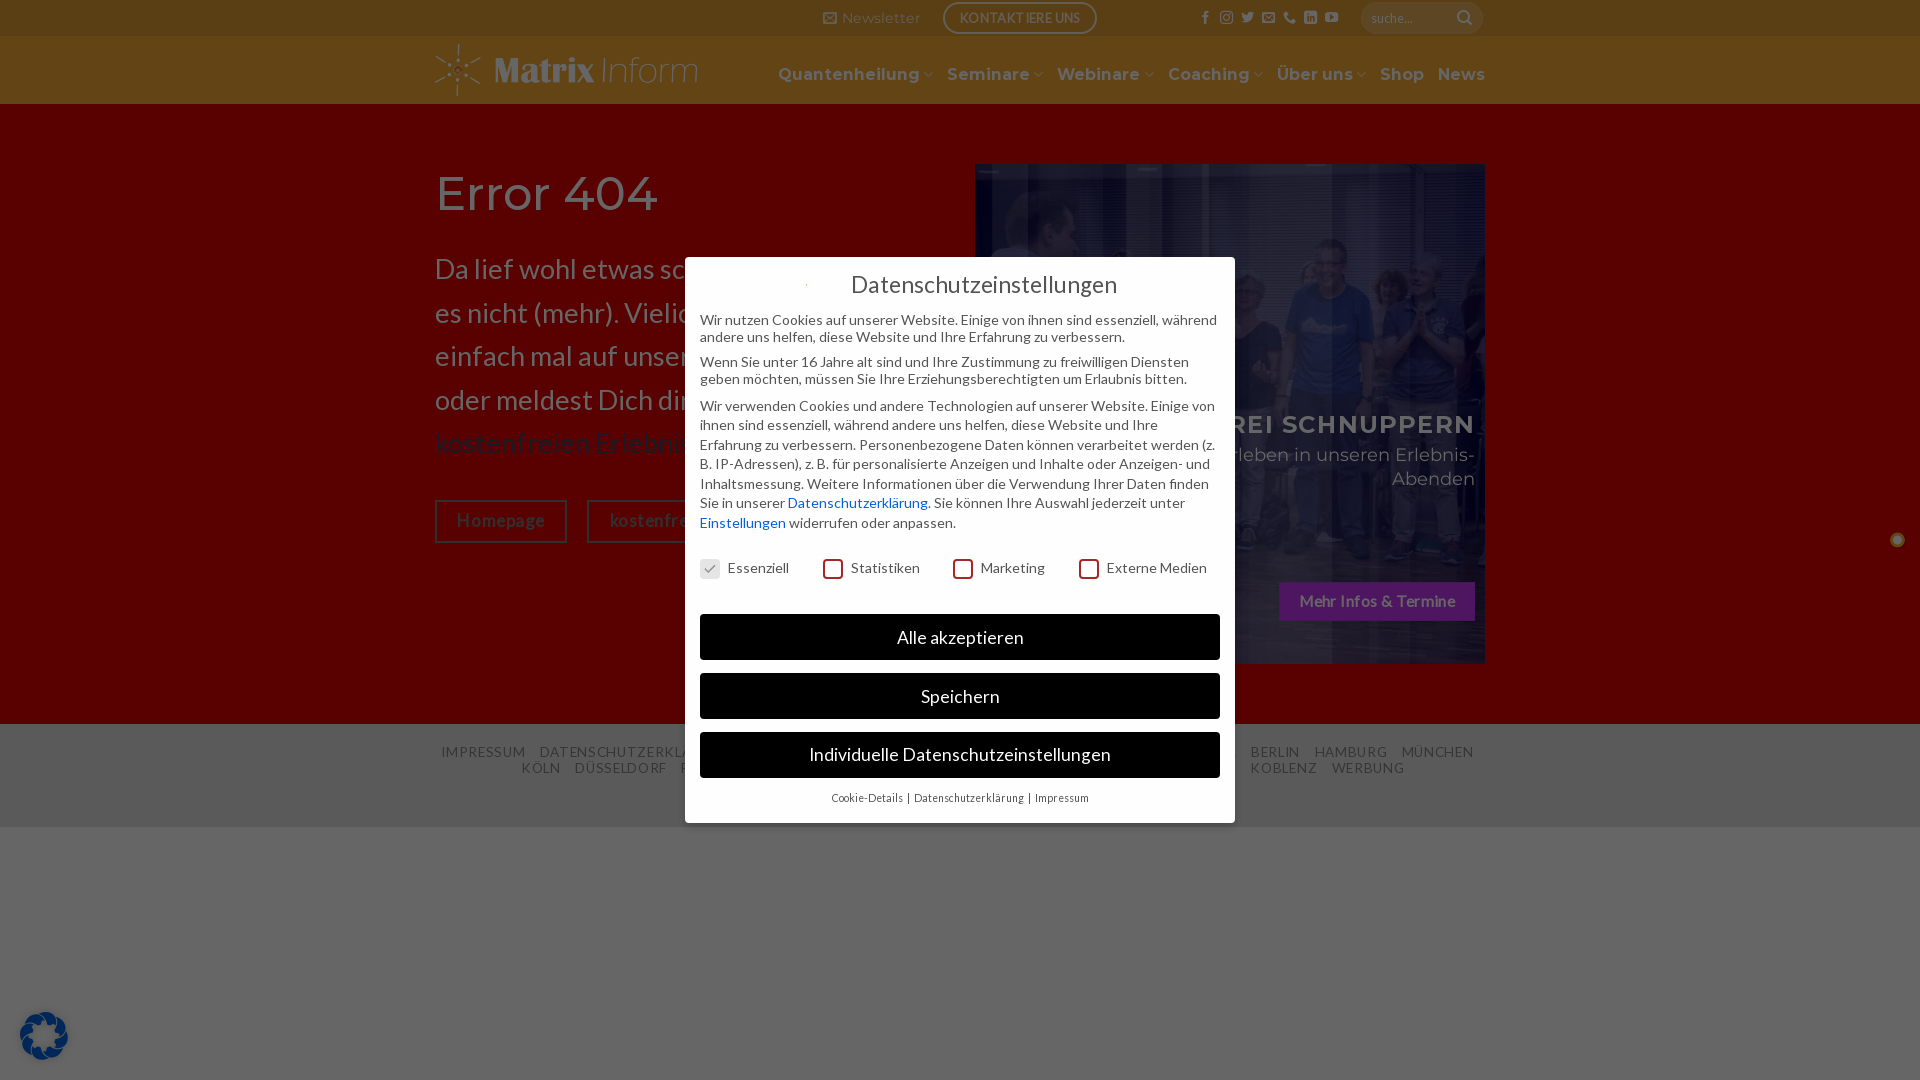  I want to click on Seminare, so click(995, 74).